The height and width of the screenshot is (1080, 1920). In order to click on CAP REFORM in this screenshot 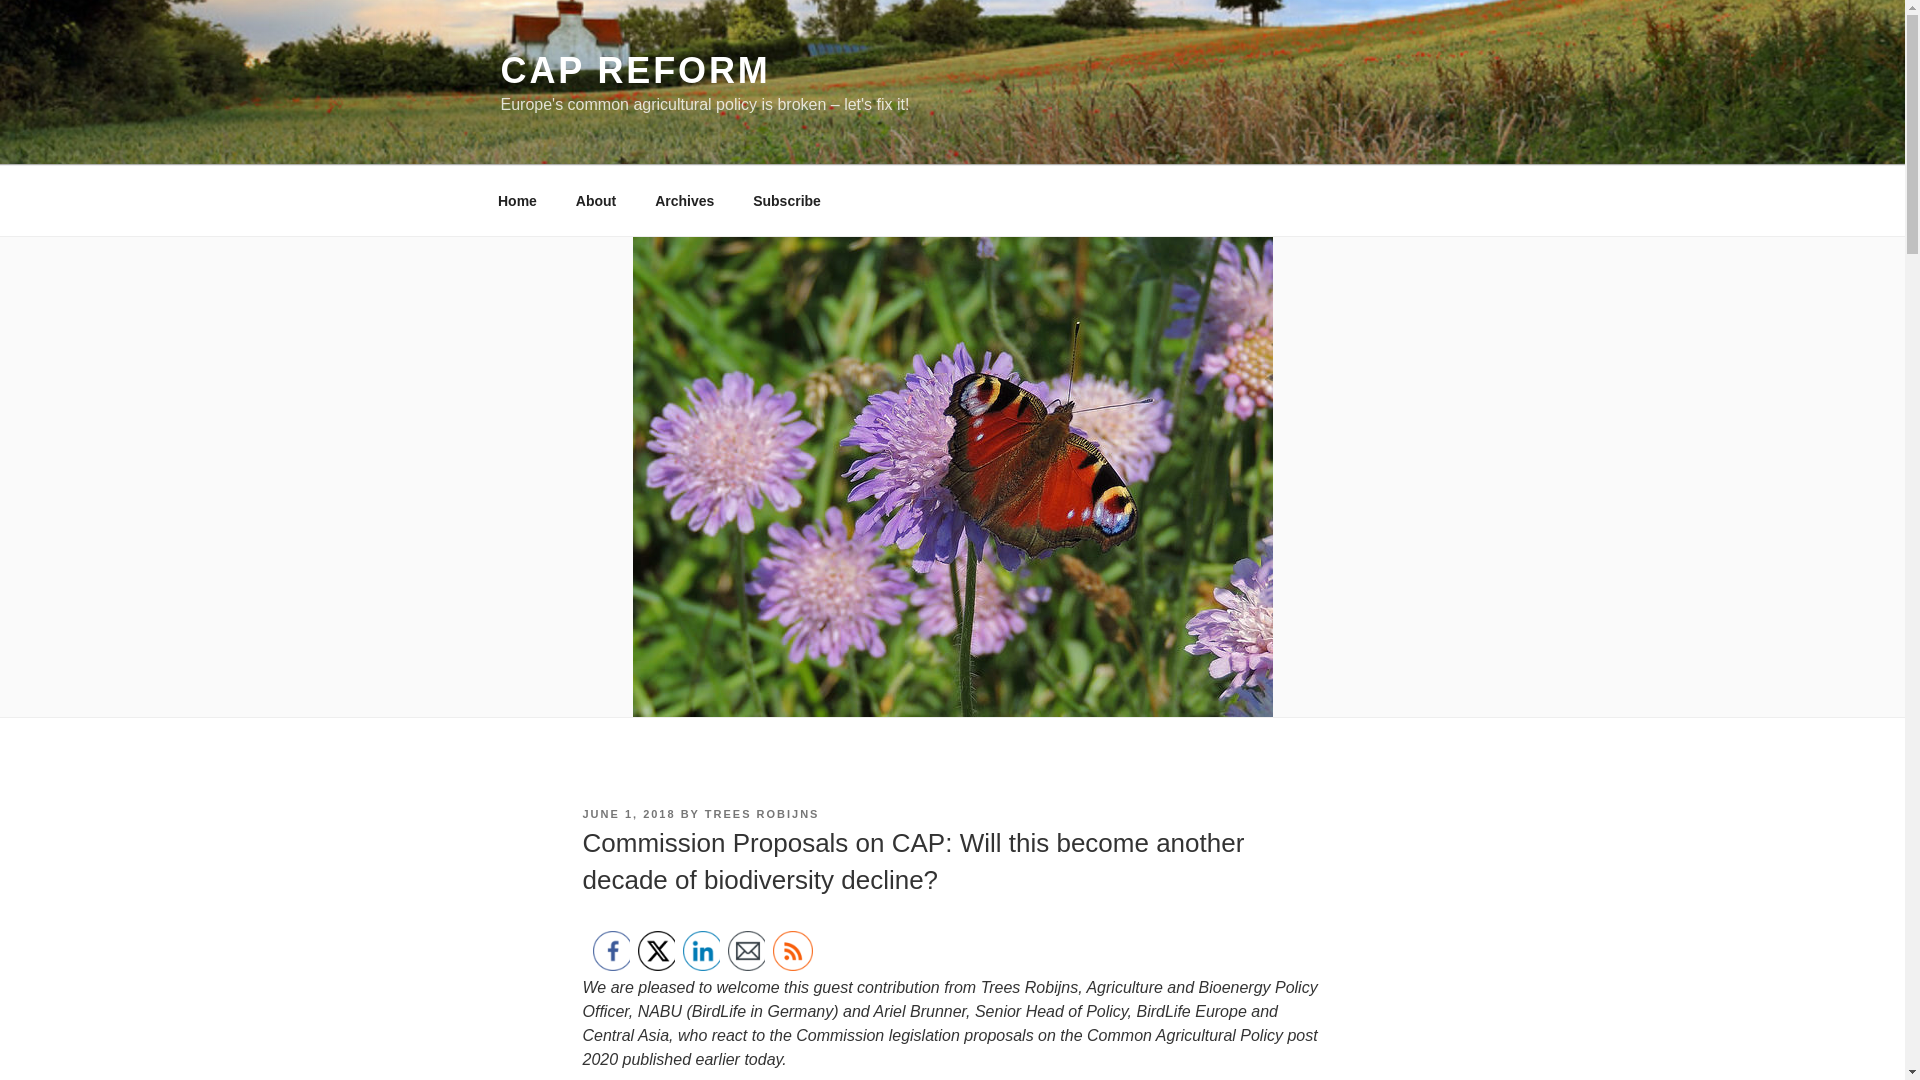, I will do `click(634, 70)`.